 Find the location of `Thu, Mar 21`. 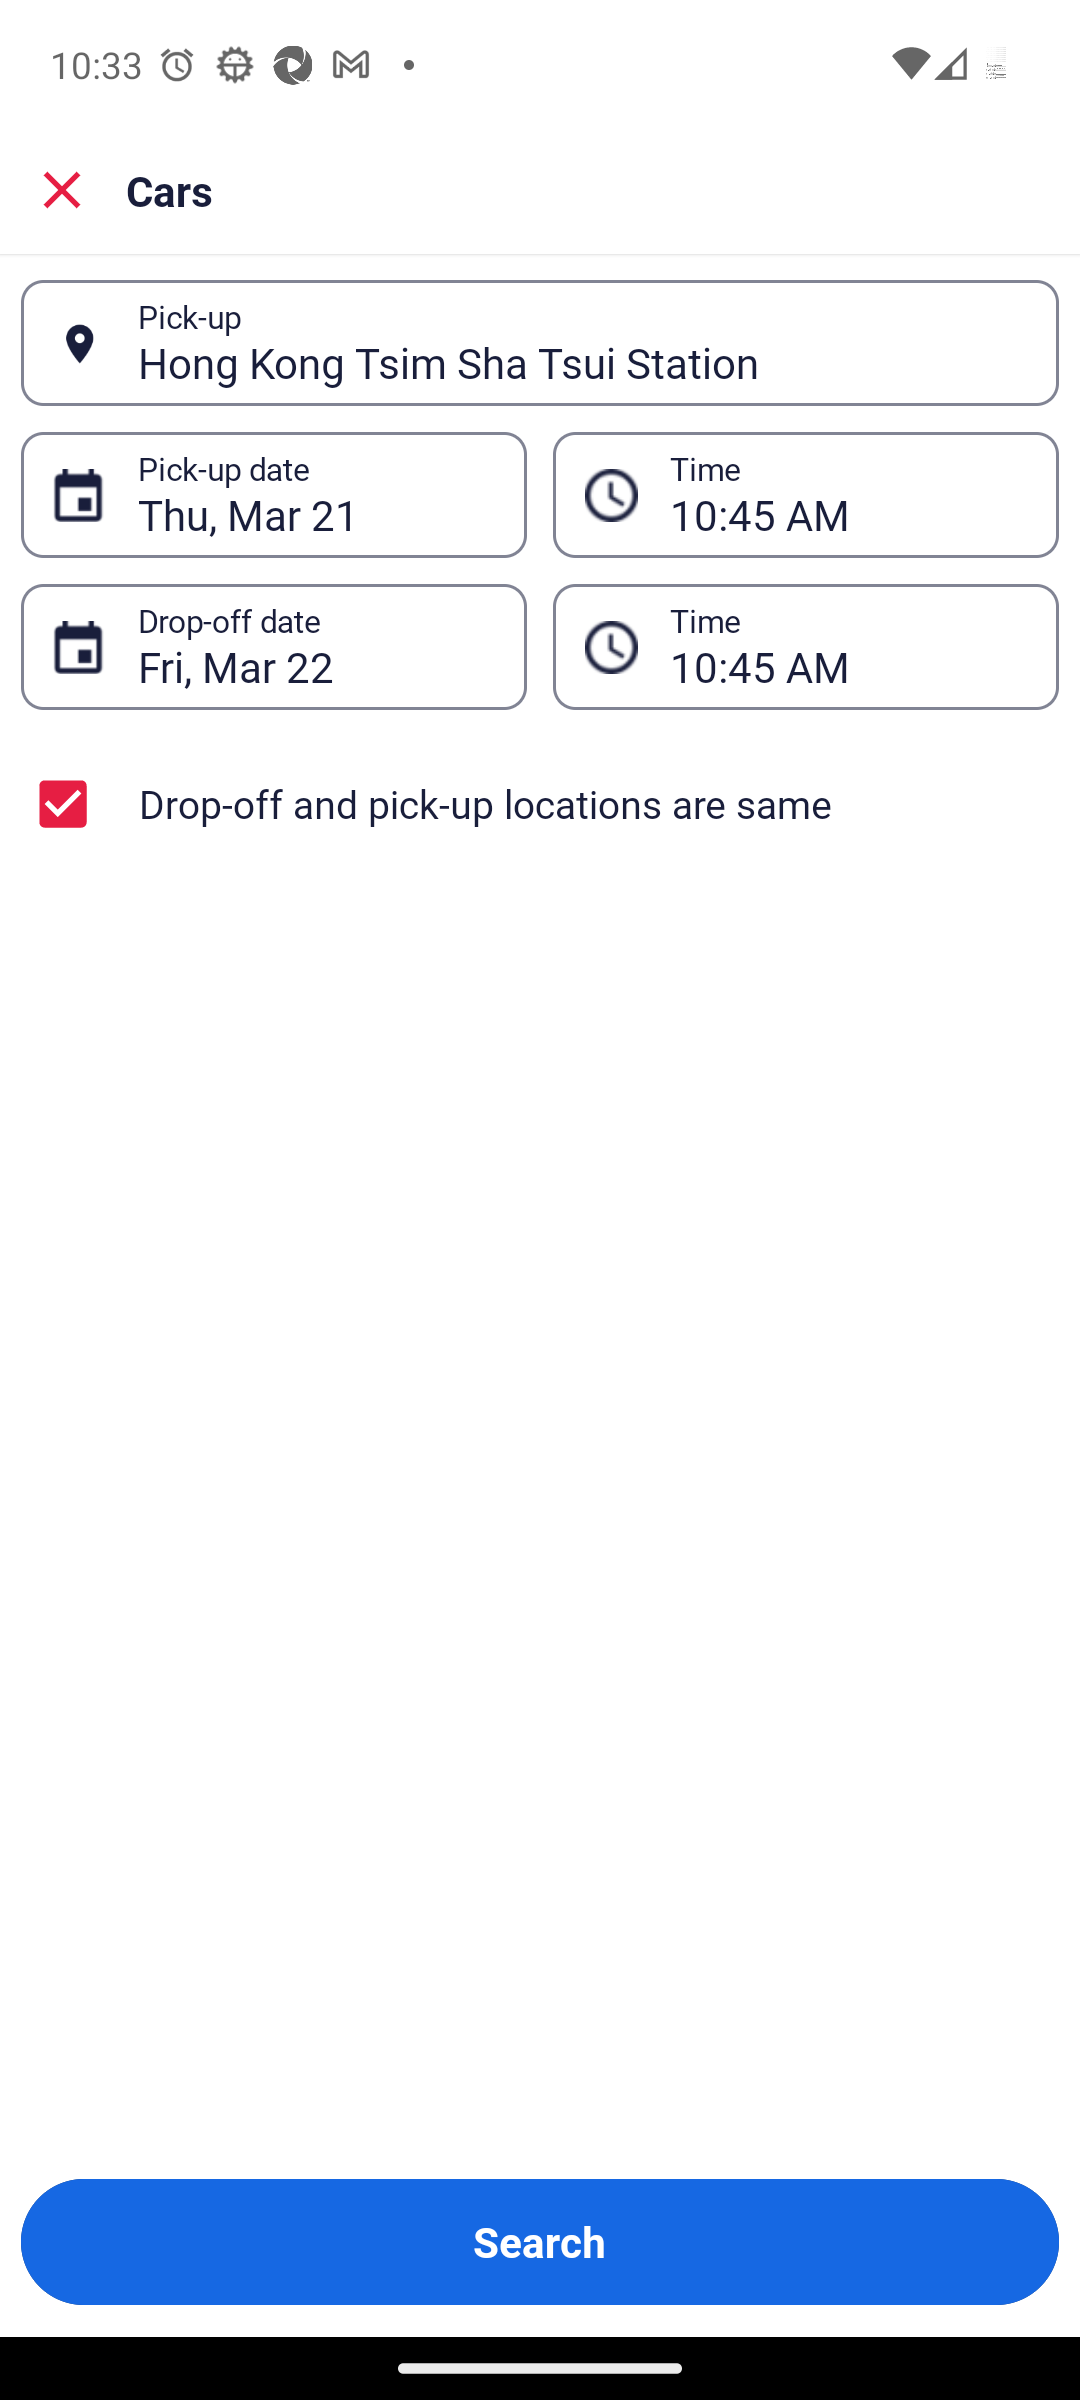

Thu, Mar 21 is located at coordinates (316, 494).